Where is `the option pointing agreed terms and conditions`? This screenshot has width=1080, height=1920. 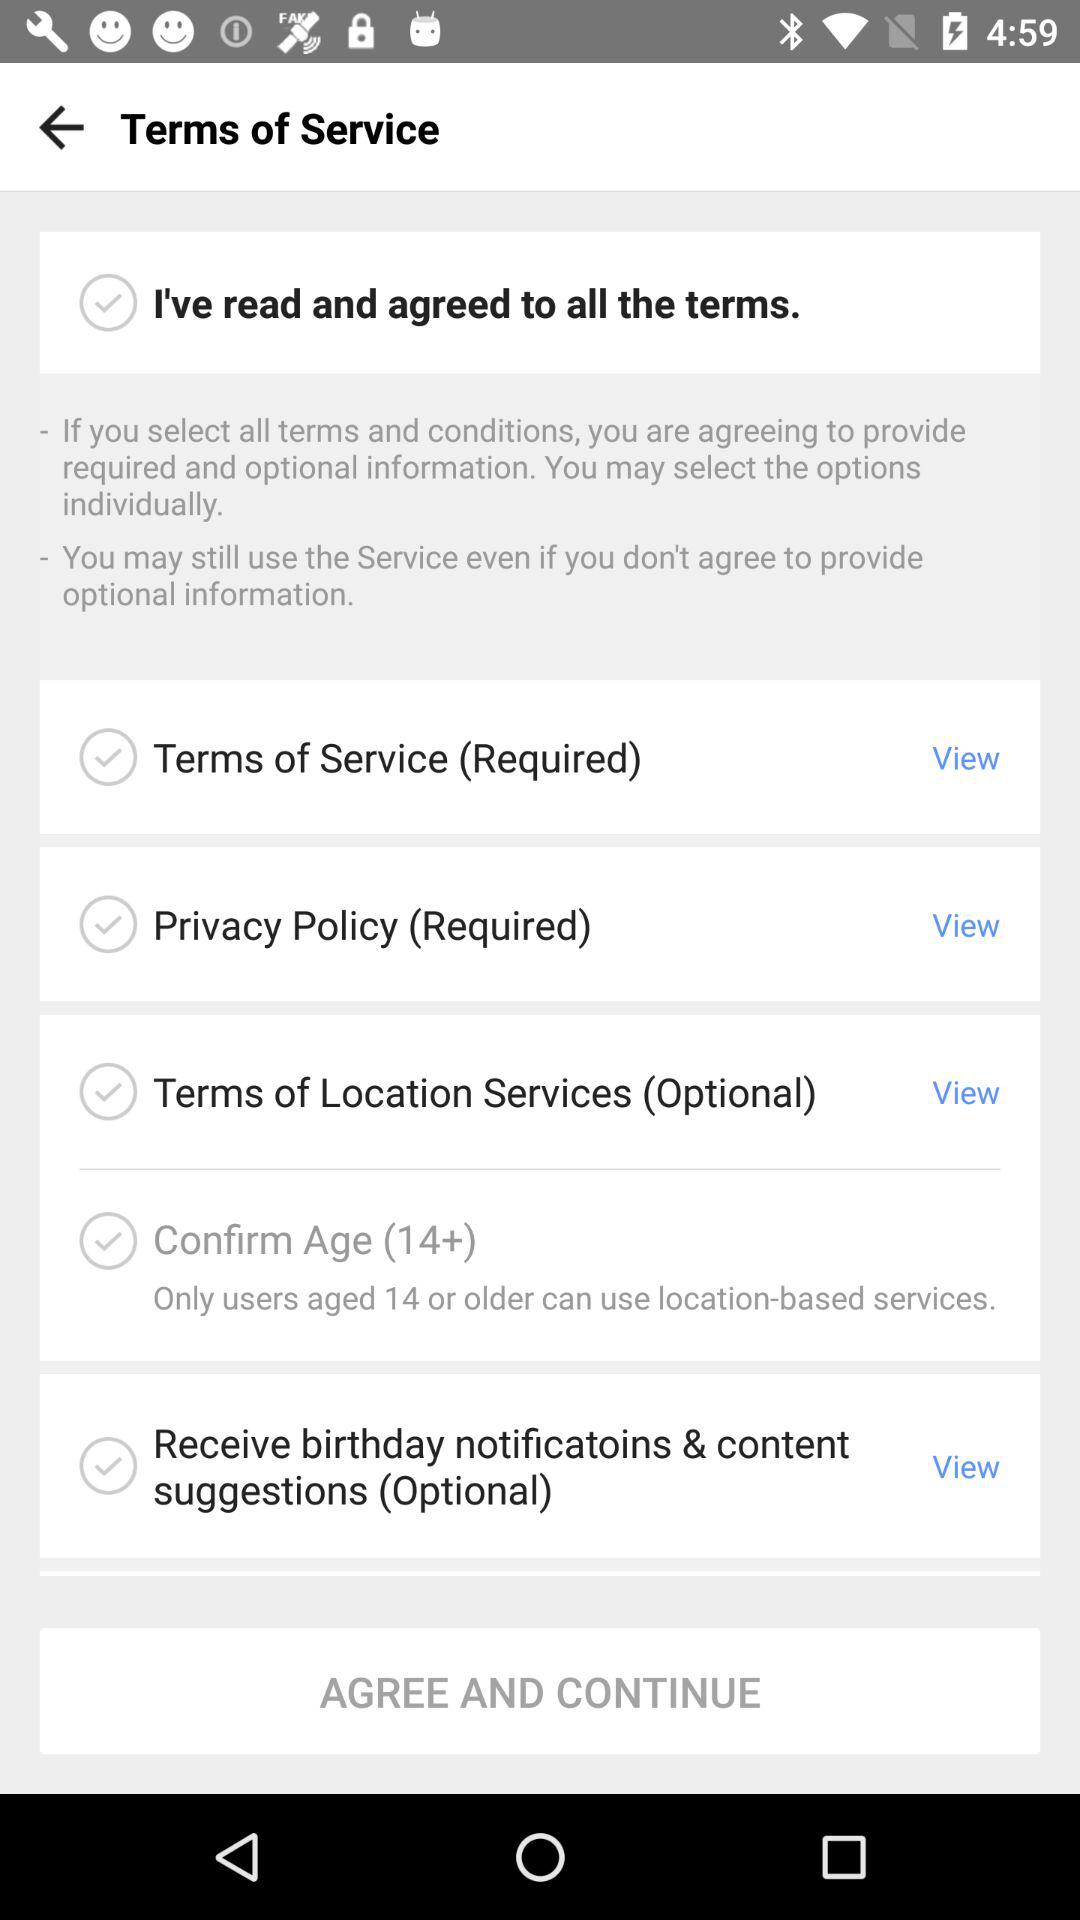
the option pointing agreed terms and conditions is located at coordinates (108, 302).